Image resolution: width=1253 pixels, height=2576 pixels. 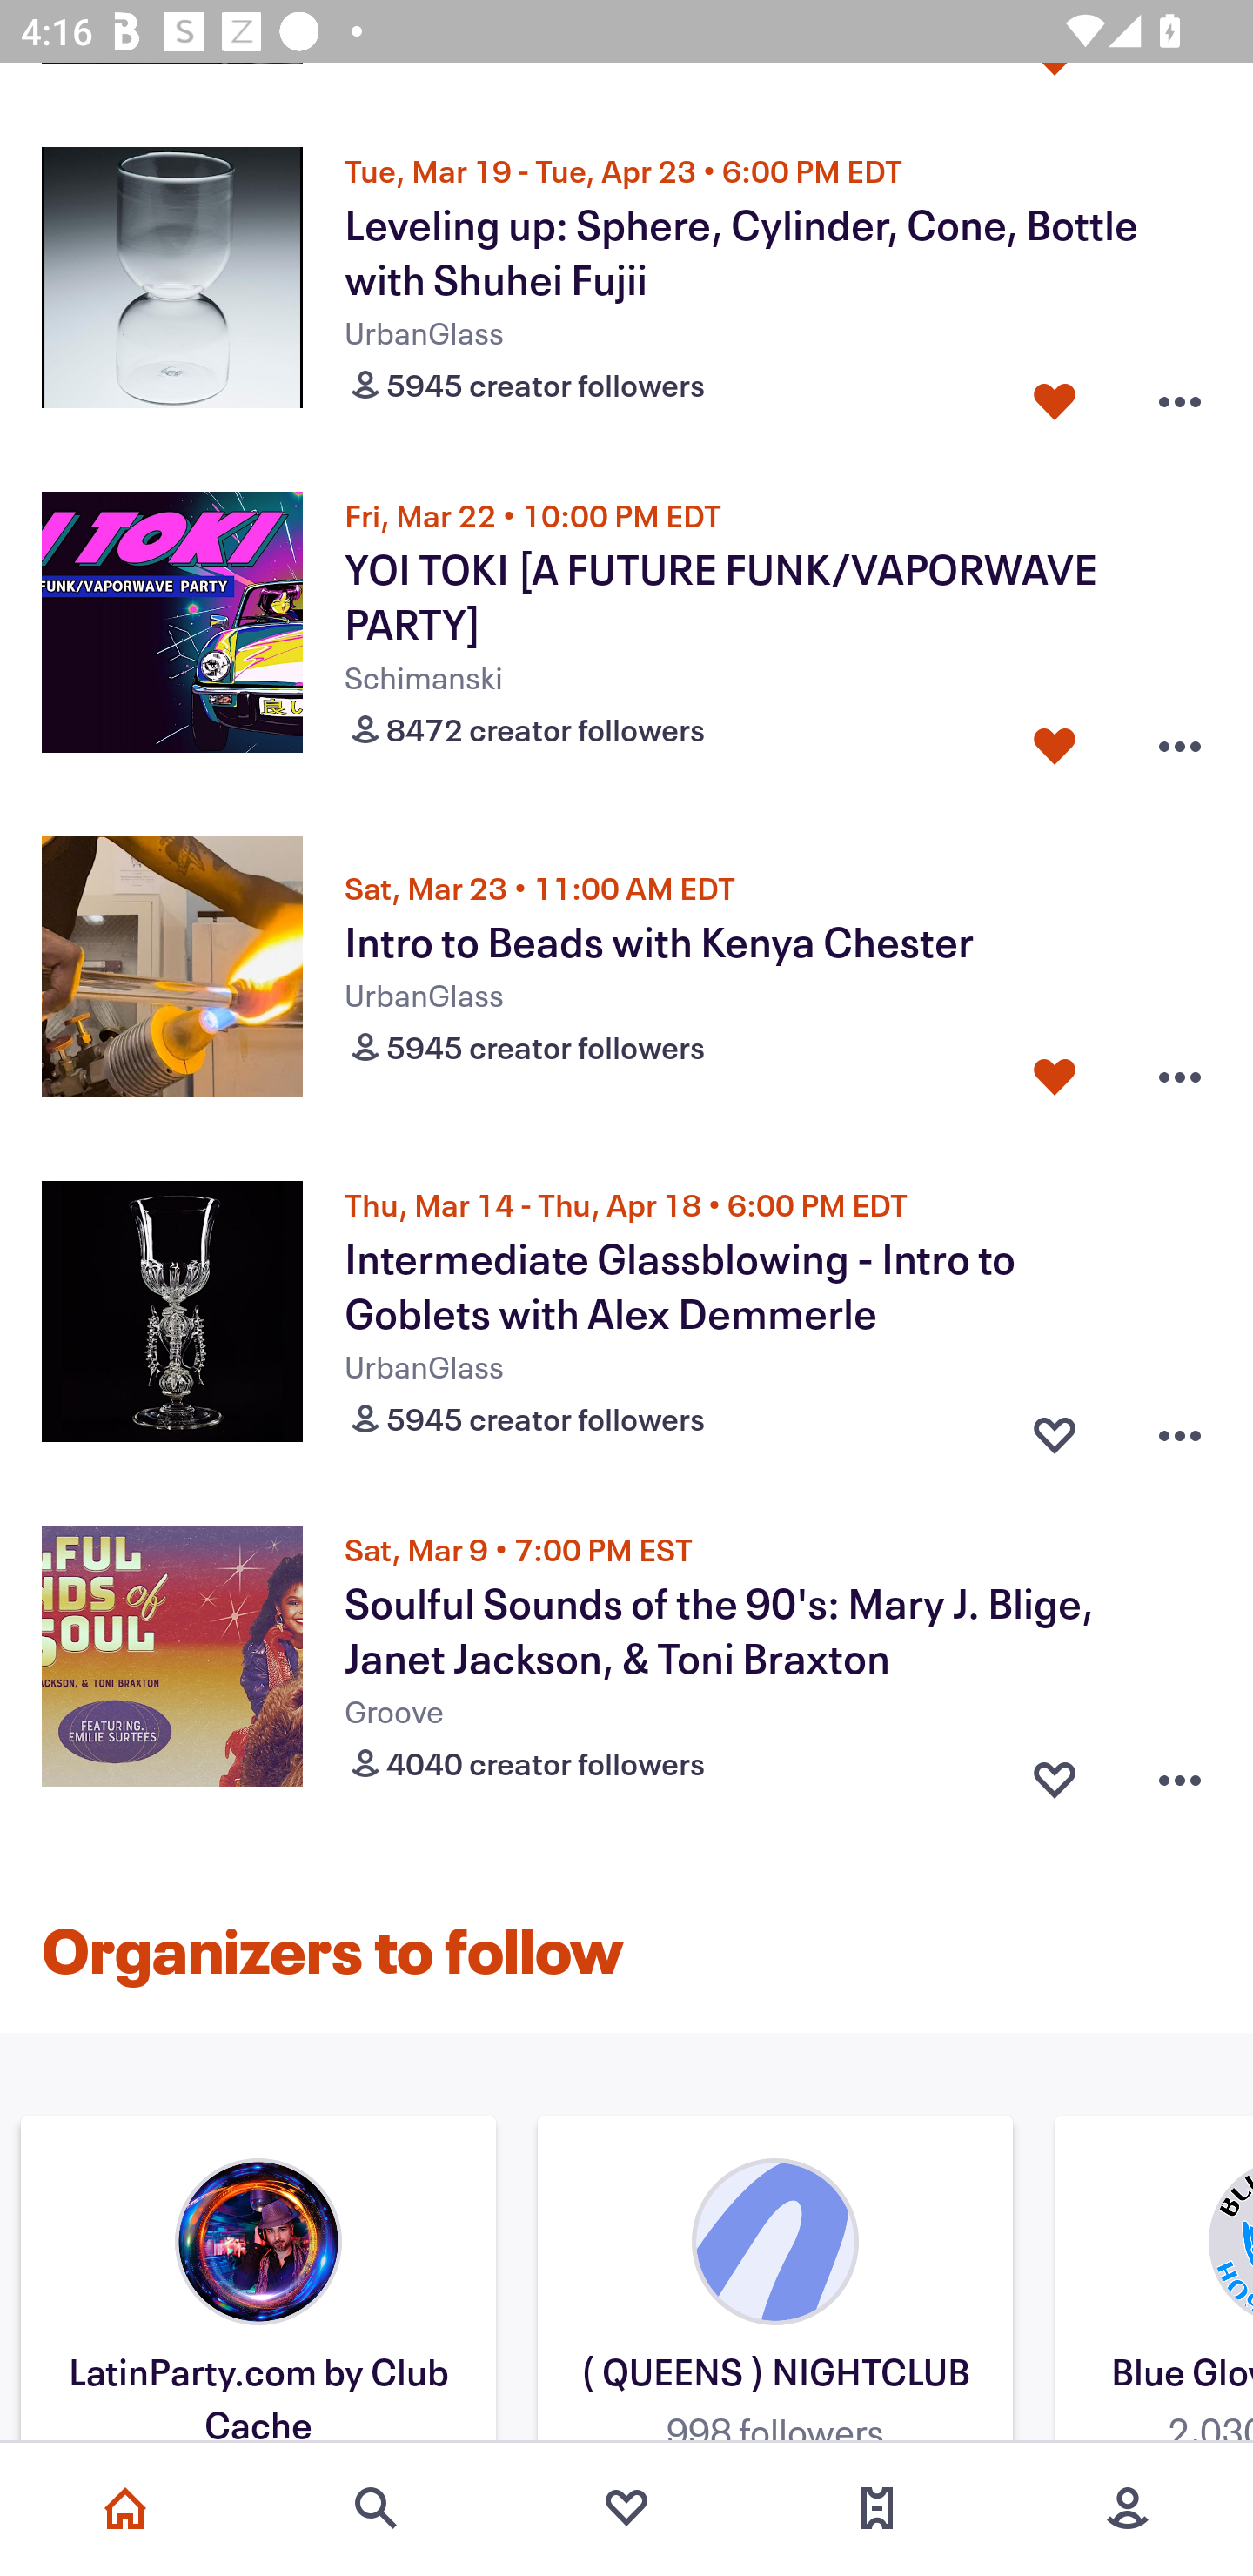 What do you see at coordinates (1055, 395) in the screenshot?
I see `Favorite button` at bounding box center [1055, 395].